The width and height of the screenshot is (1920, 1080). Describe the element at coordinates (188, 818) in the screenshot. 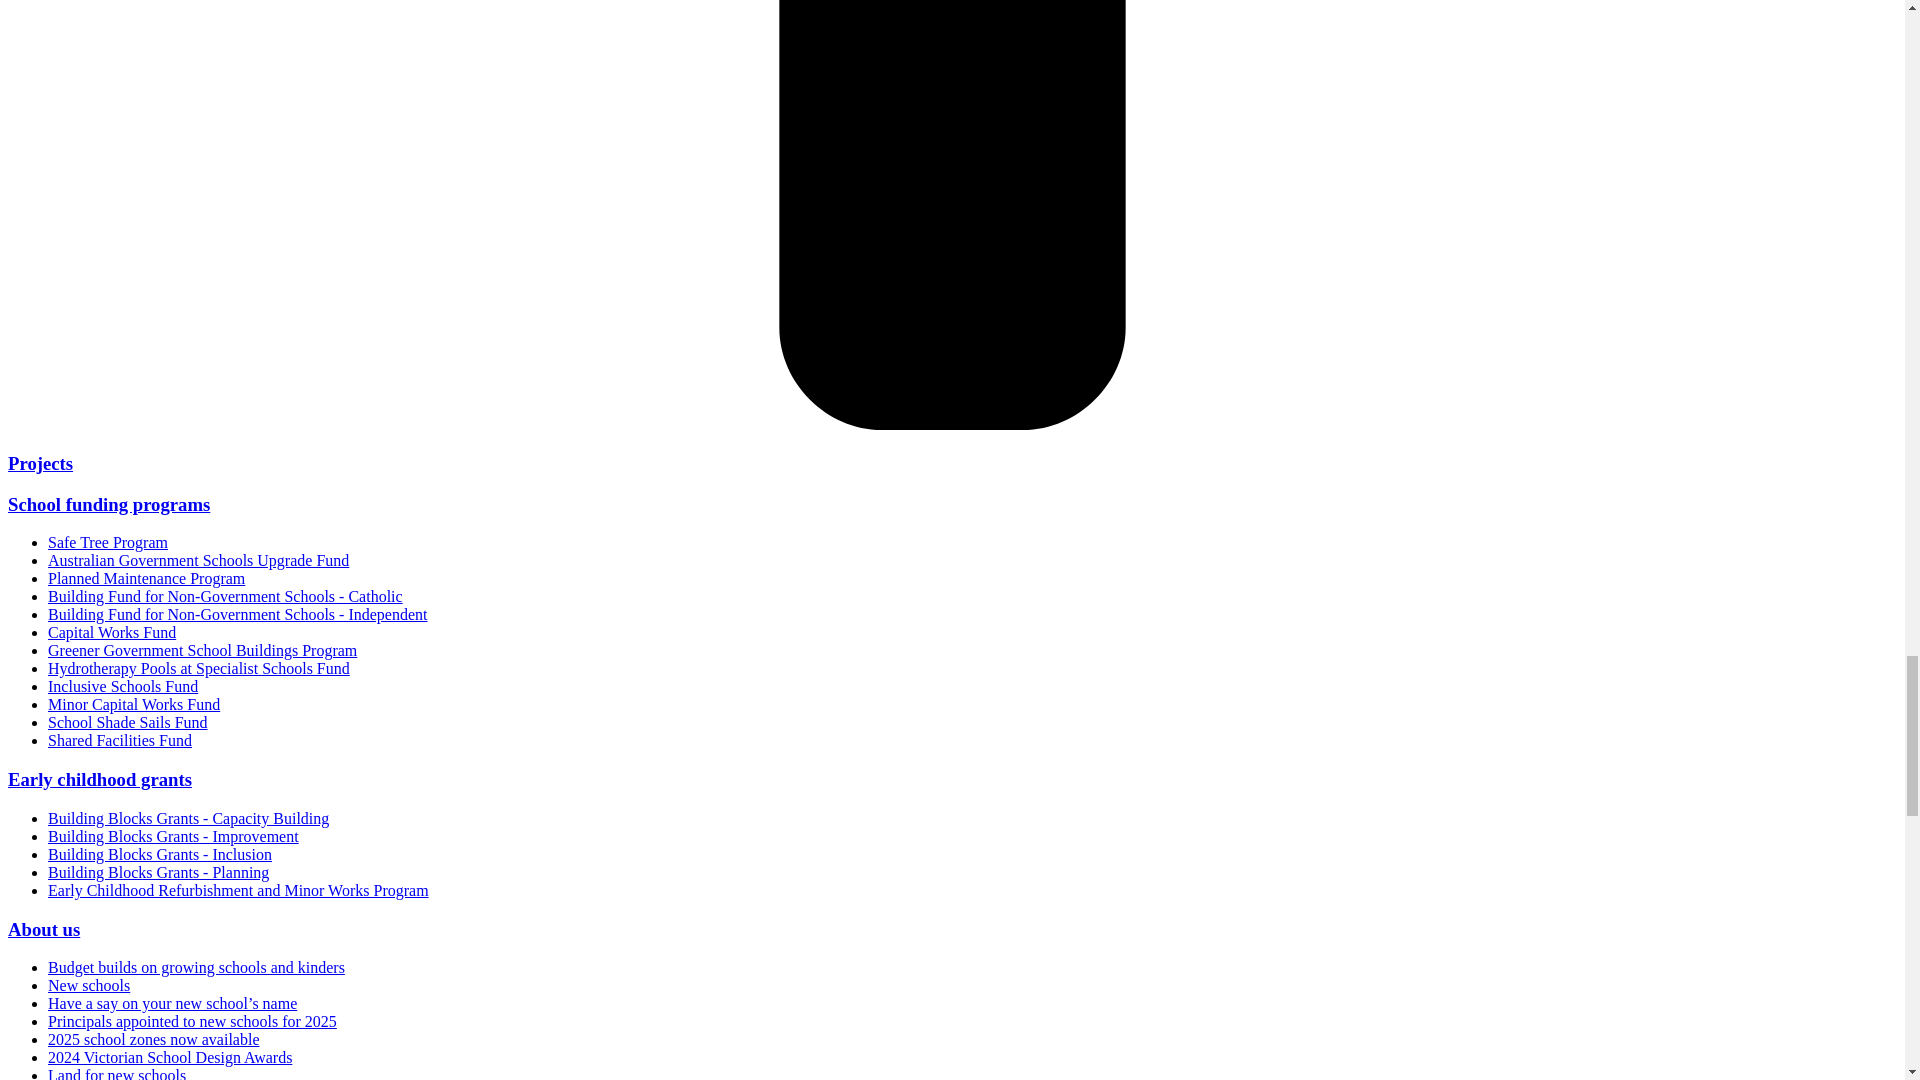

I see `Building Blocks Grants - Capacity Building` at that location.